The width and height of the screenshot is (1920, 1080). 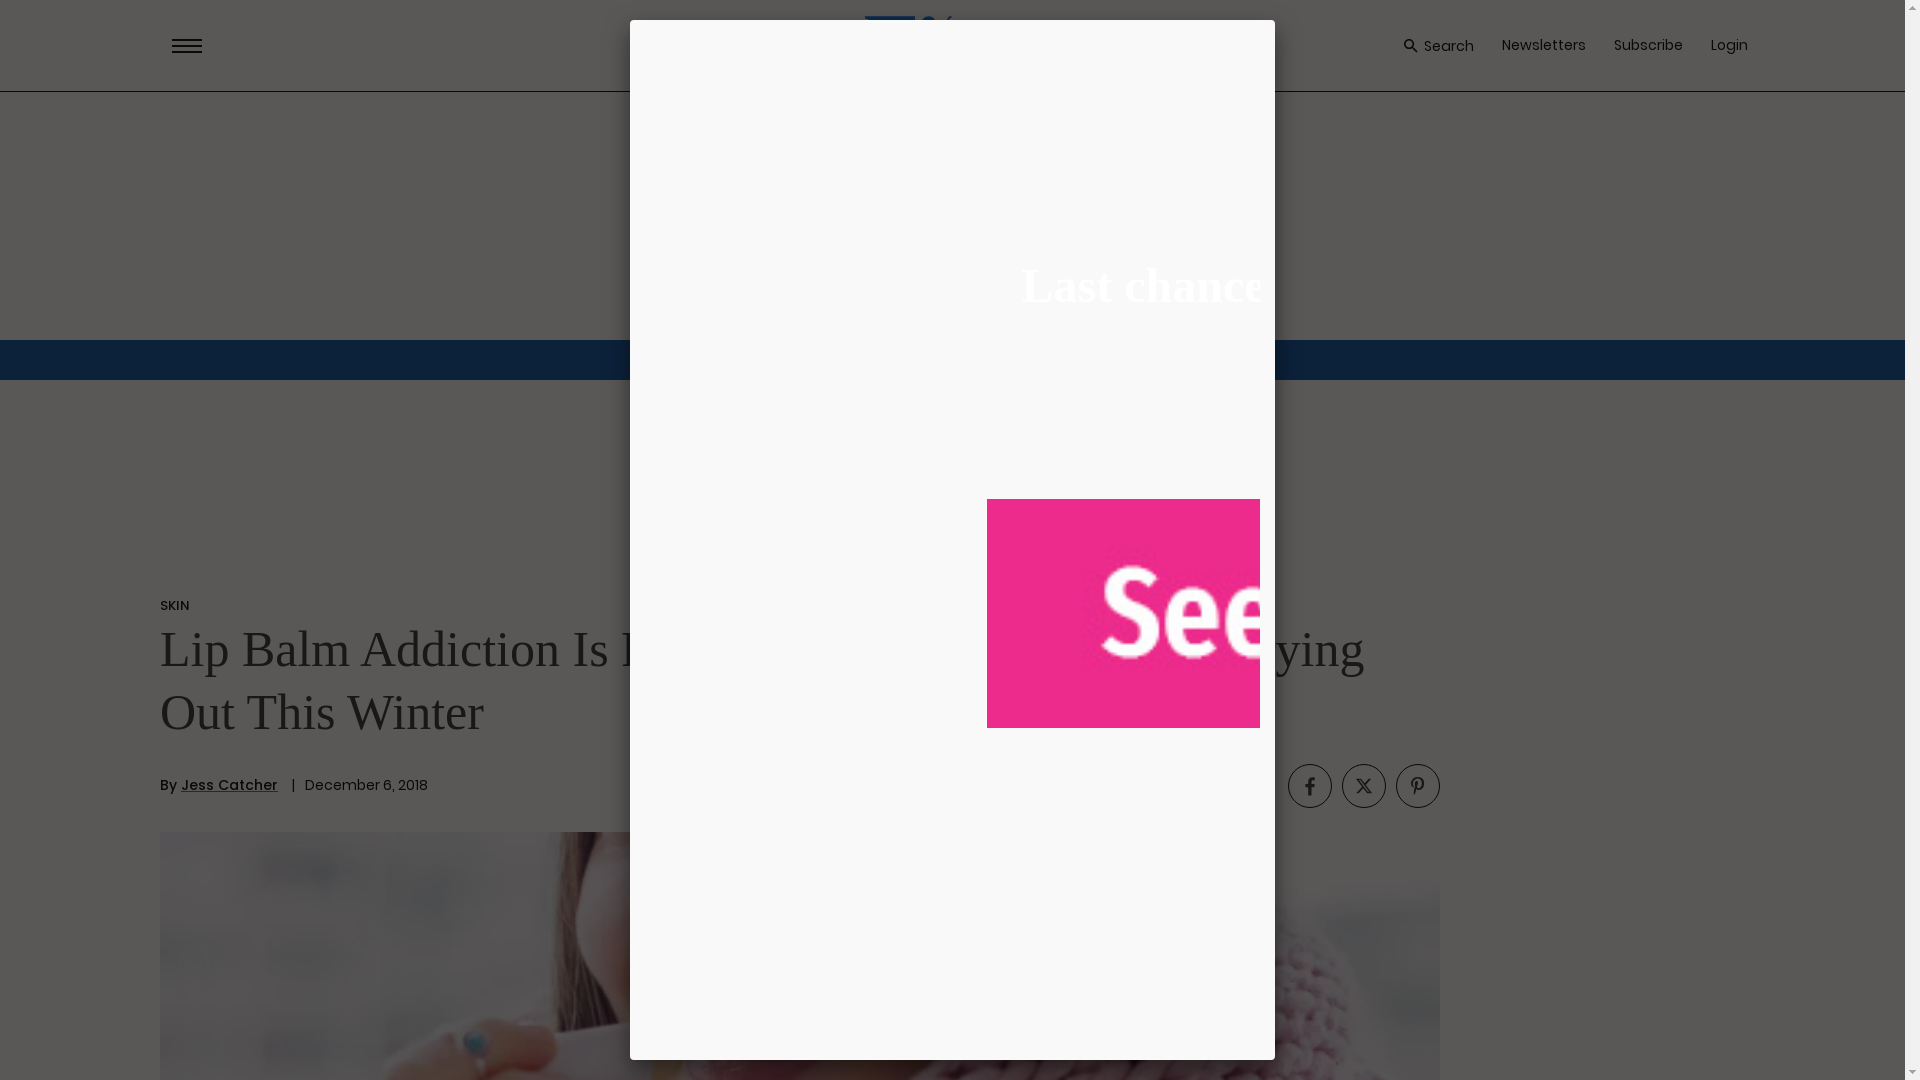 What do you see at coordinates (1418, 785) in the screenshot?
I see `Click to share on Pinterest` at bounding box center [1418, 785].